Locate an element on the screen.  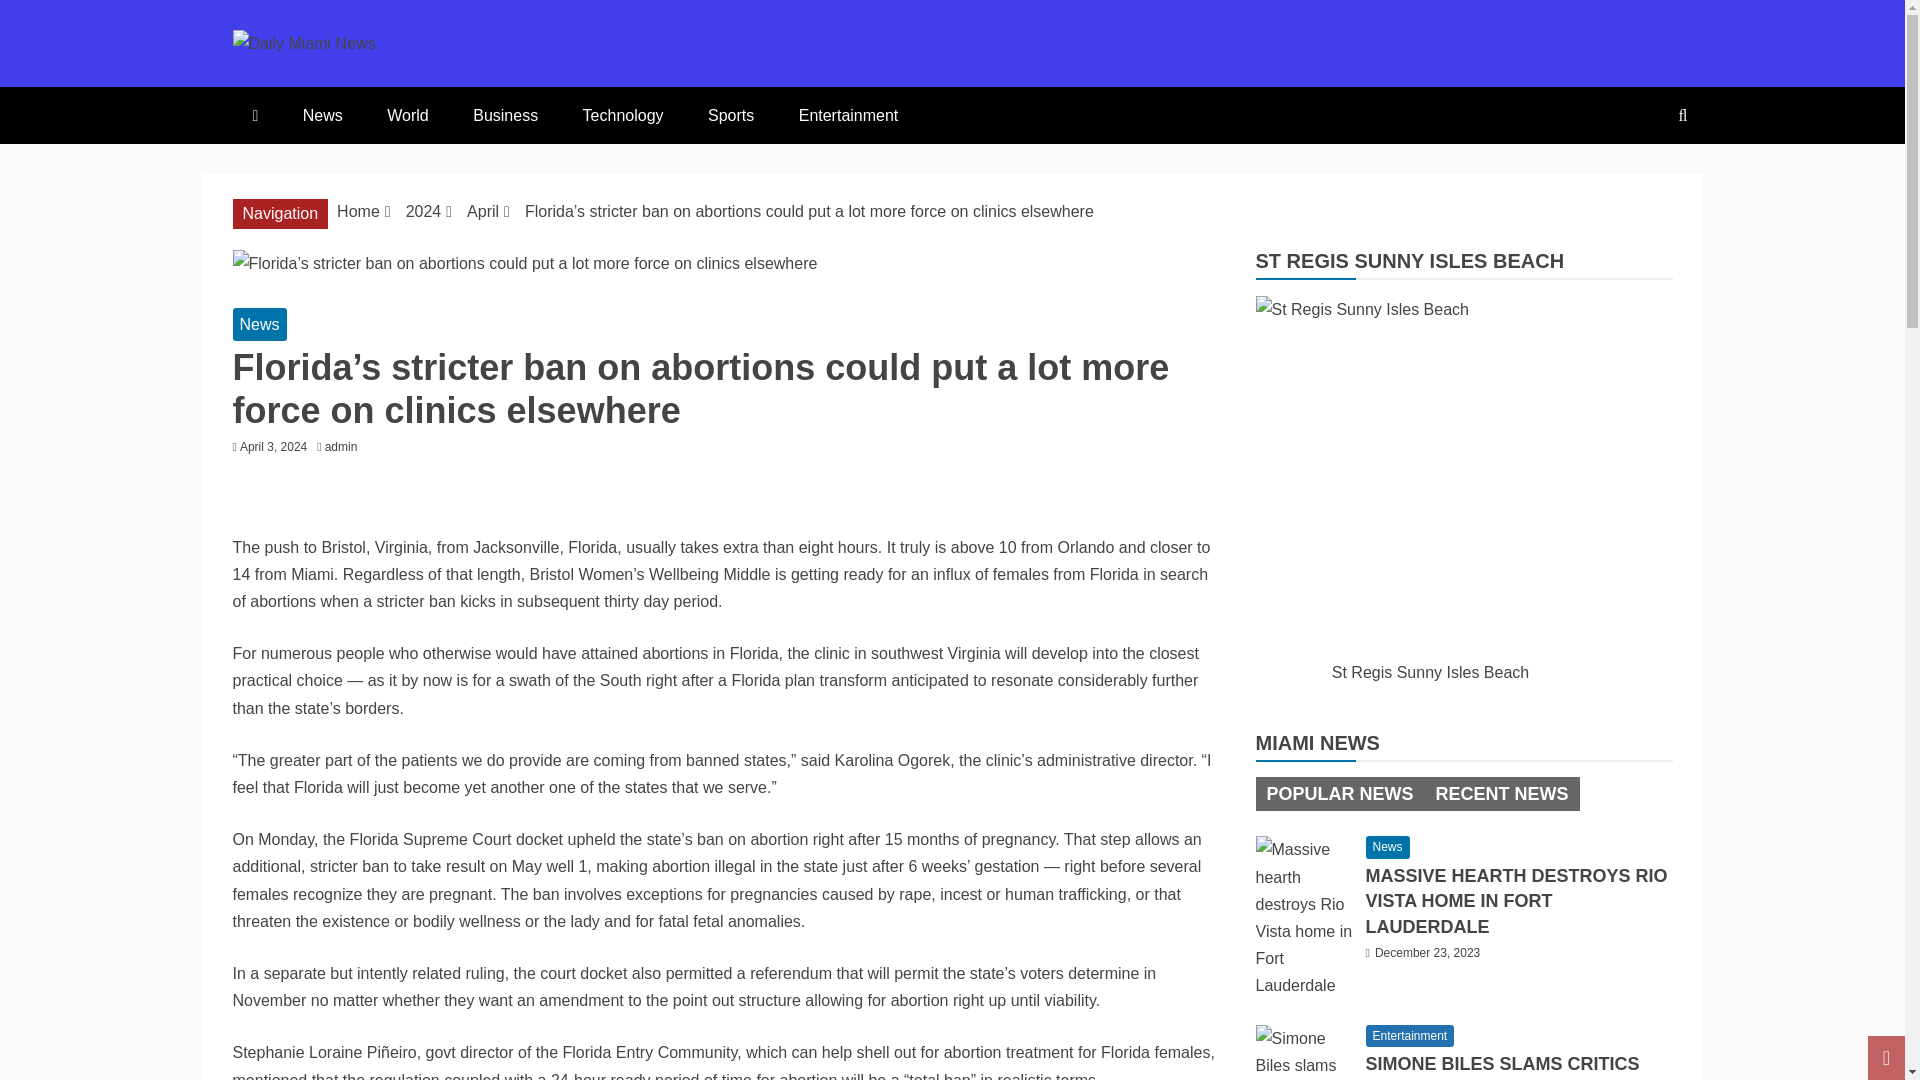
DAILY MIAMI NEWS is located at coordinates (540, 94).